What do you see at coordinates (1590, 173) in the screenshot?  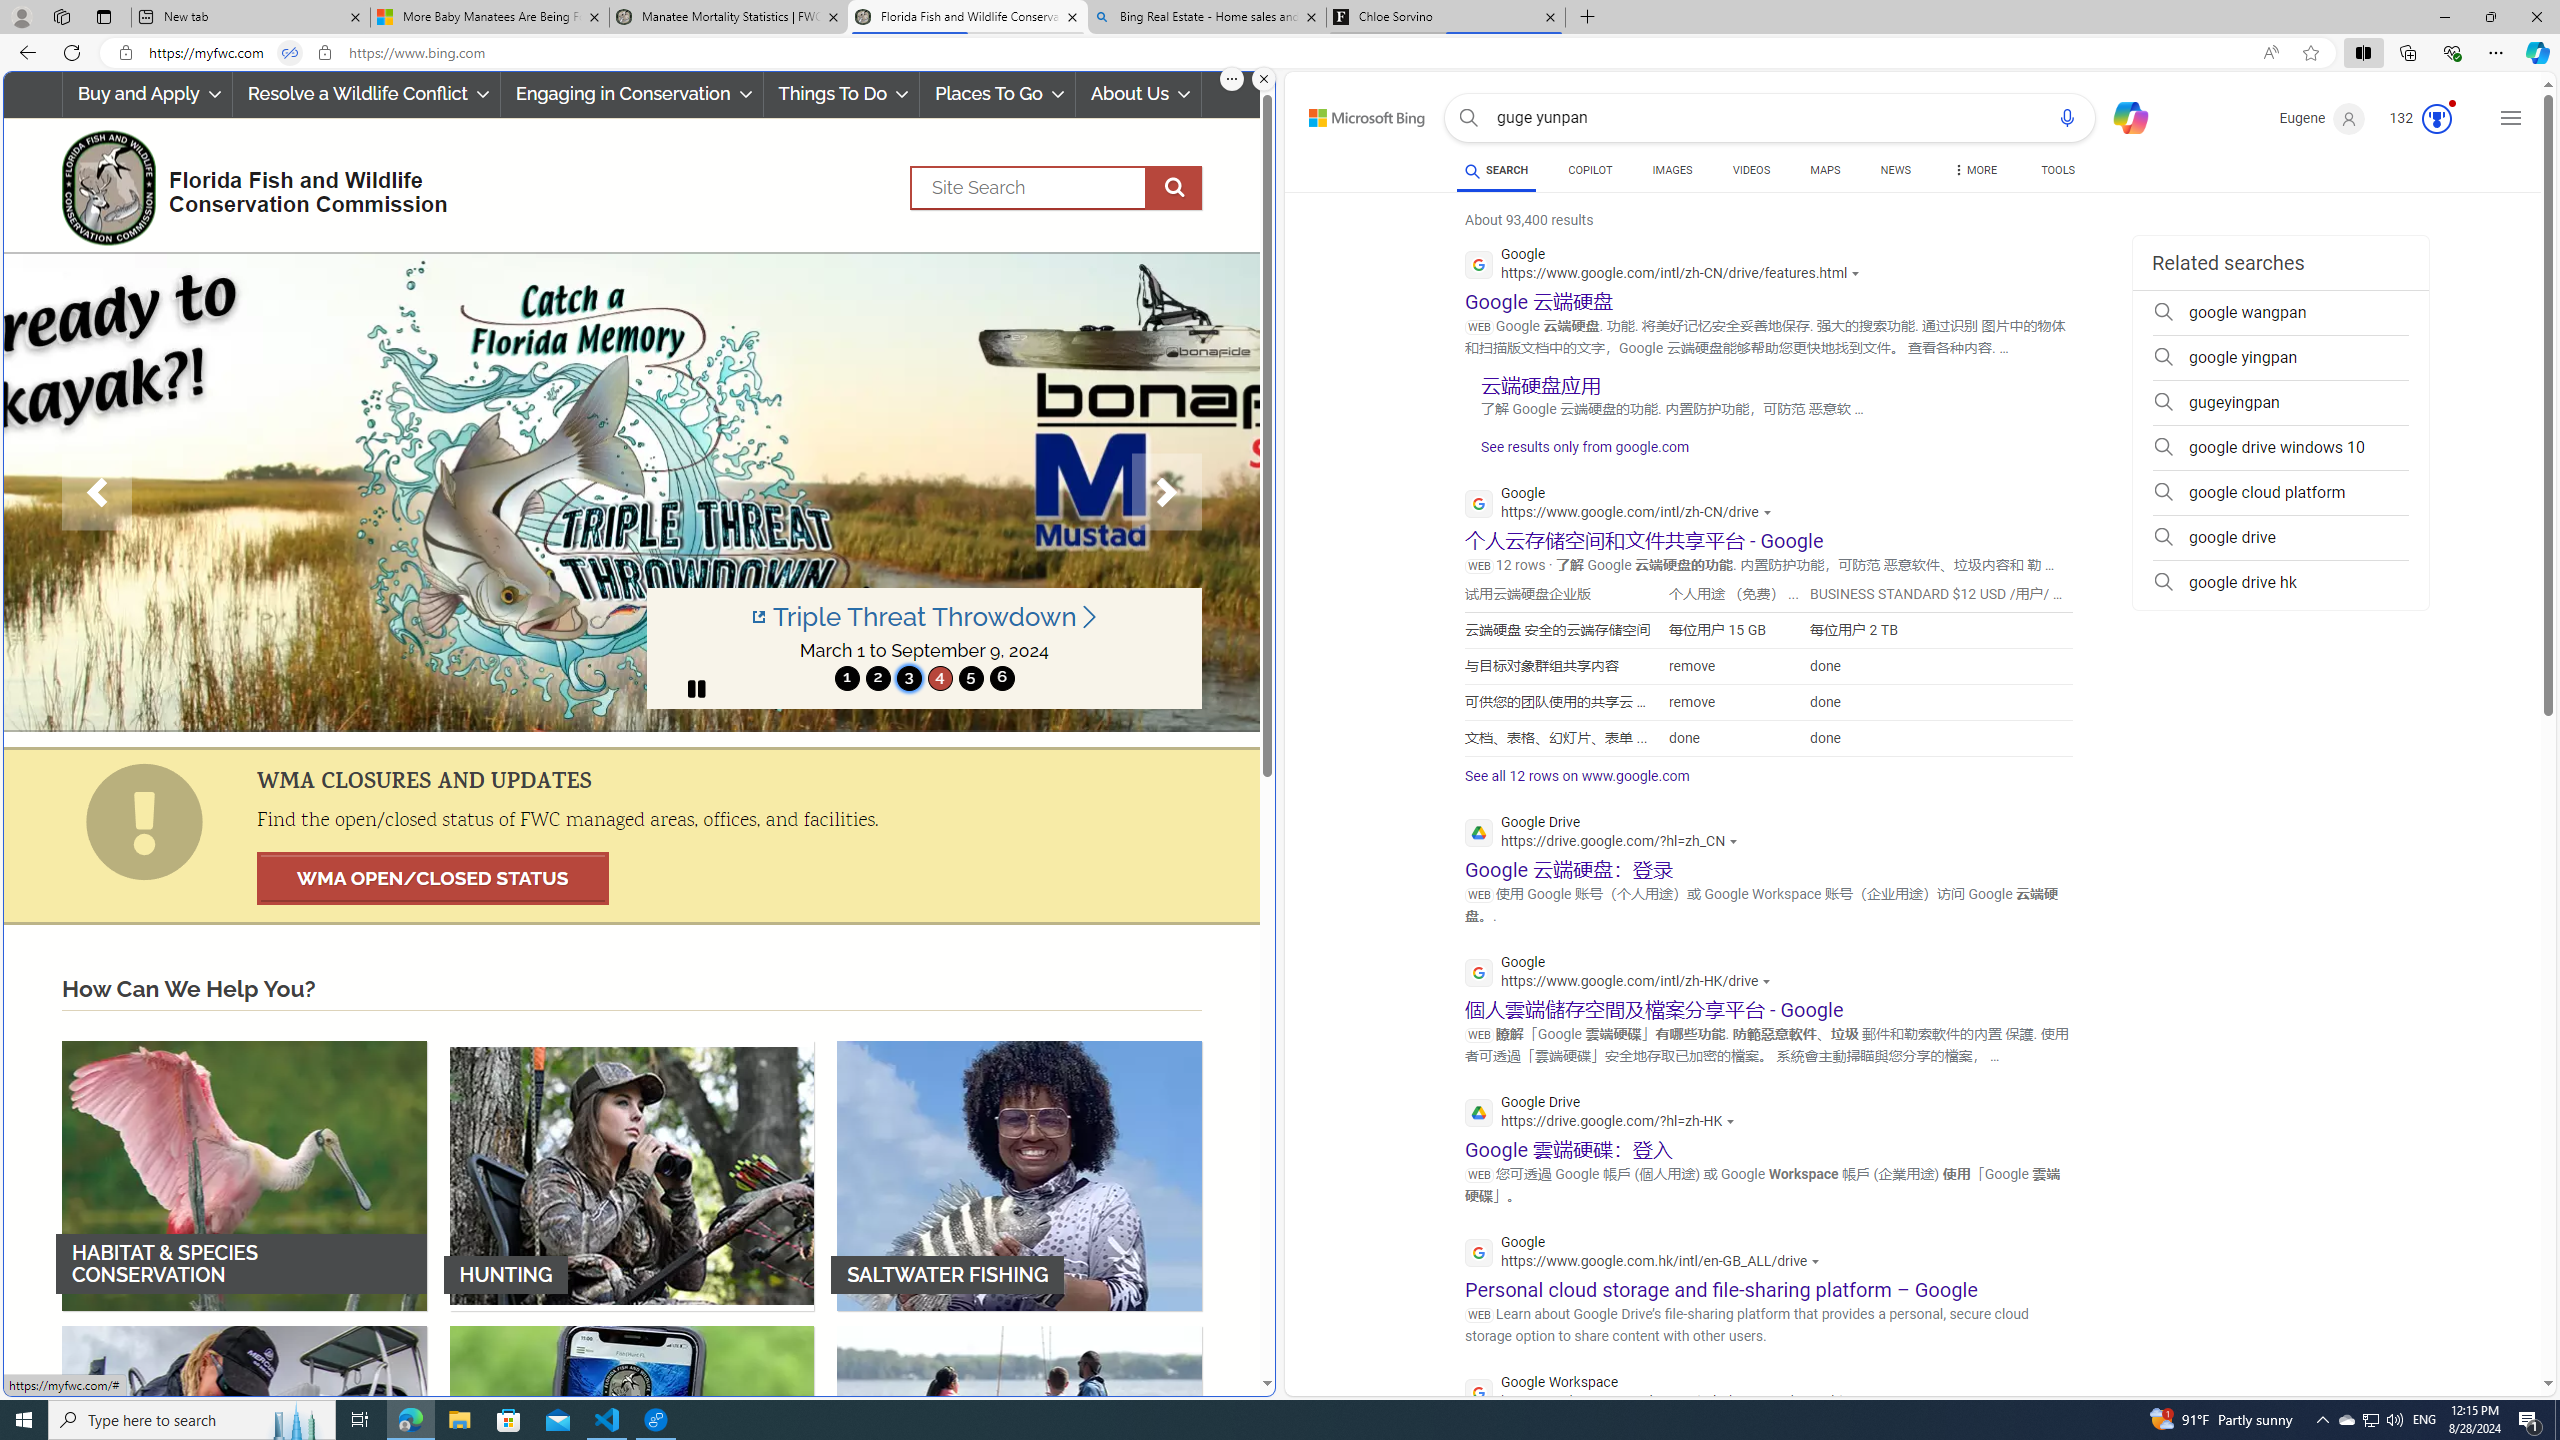 I see `COPILOT` at bounding box center [1590, 173].